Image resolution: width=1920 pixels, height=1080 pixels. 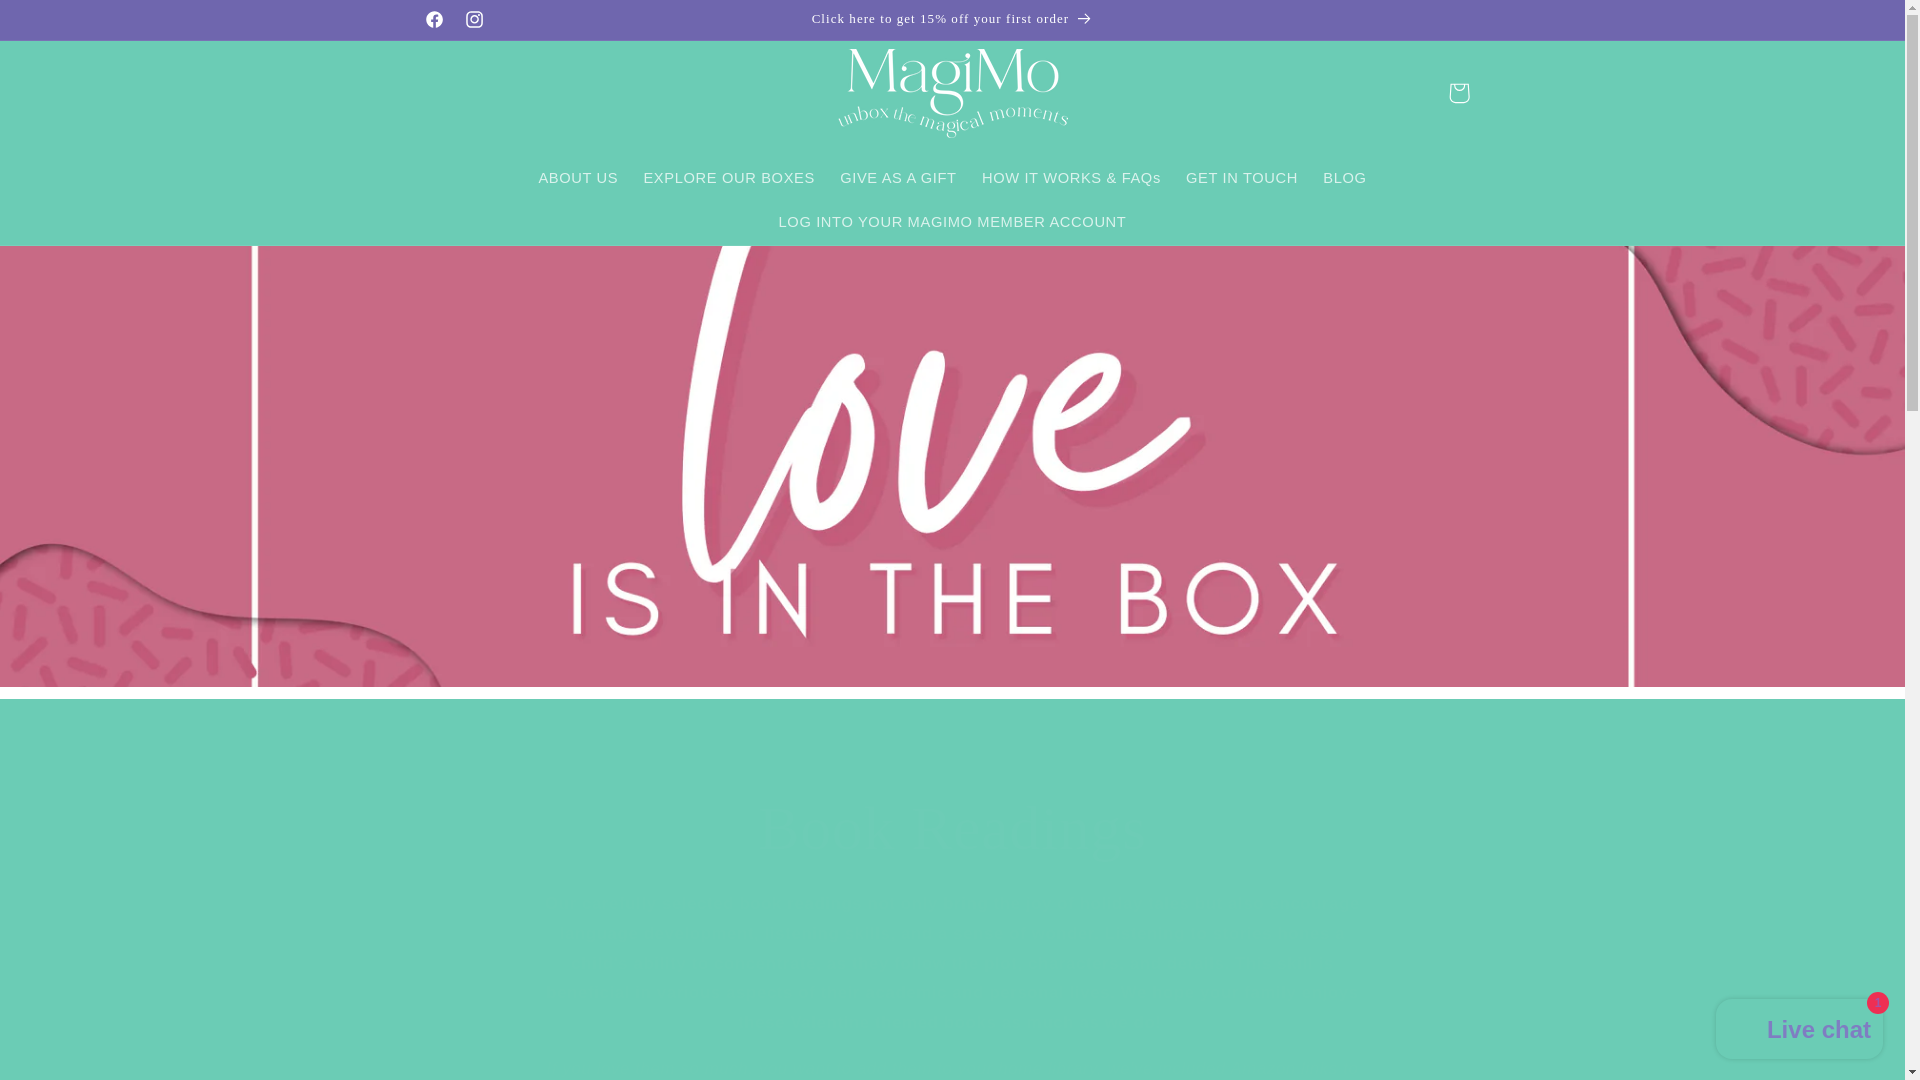 I want to click on Instagram, so click(x=475, y=20).